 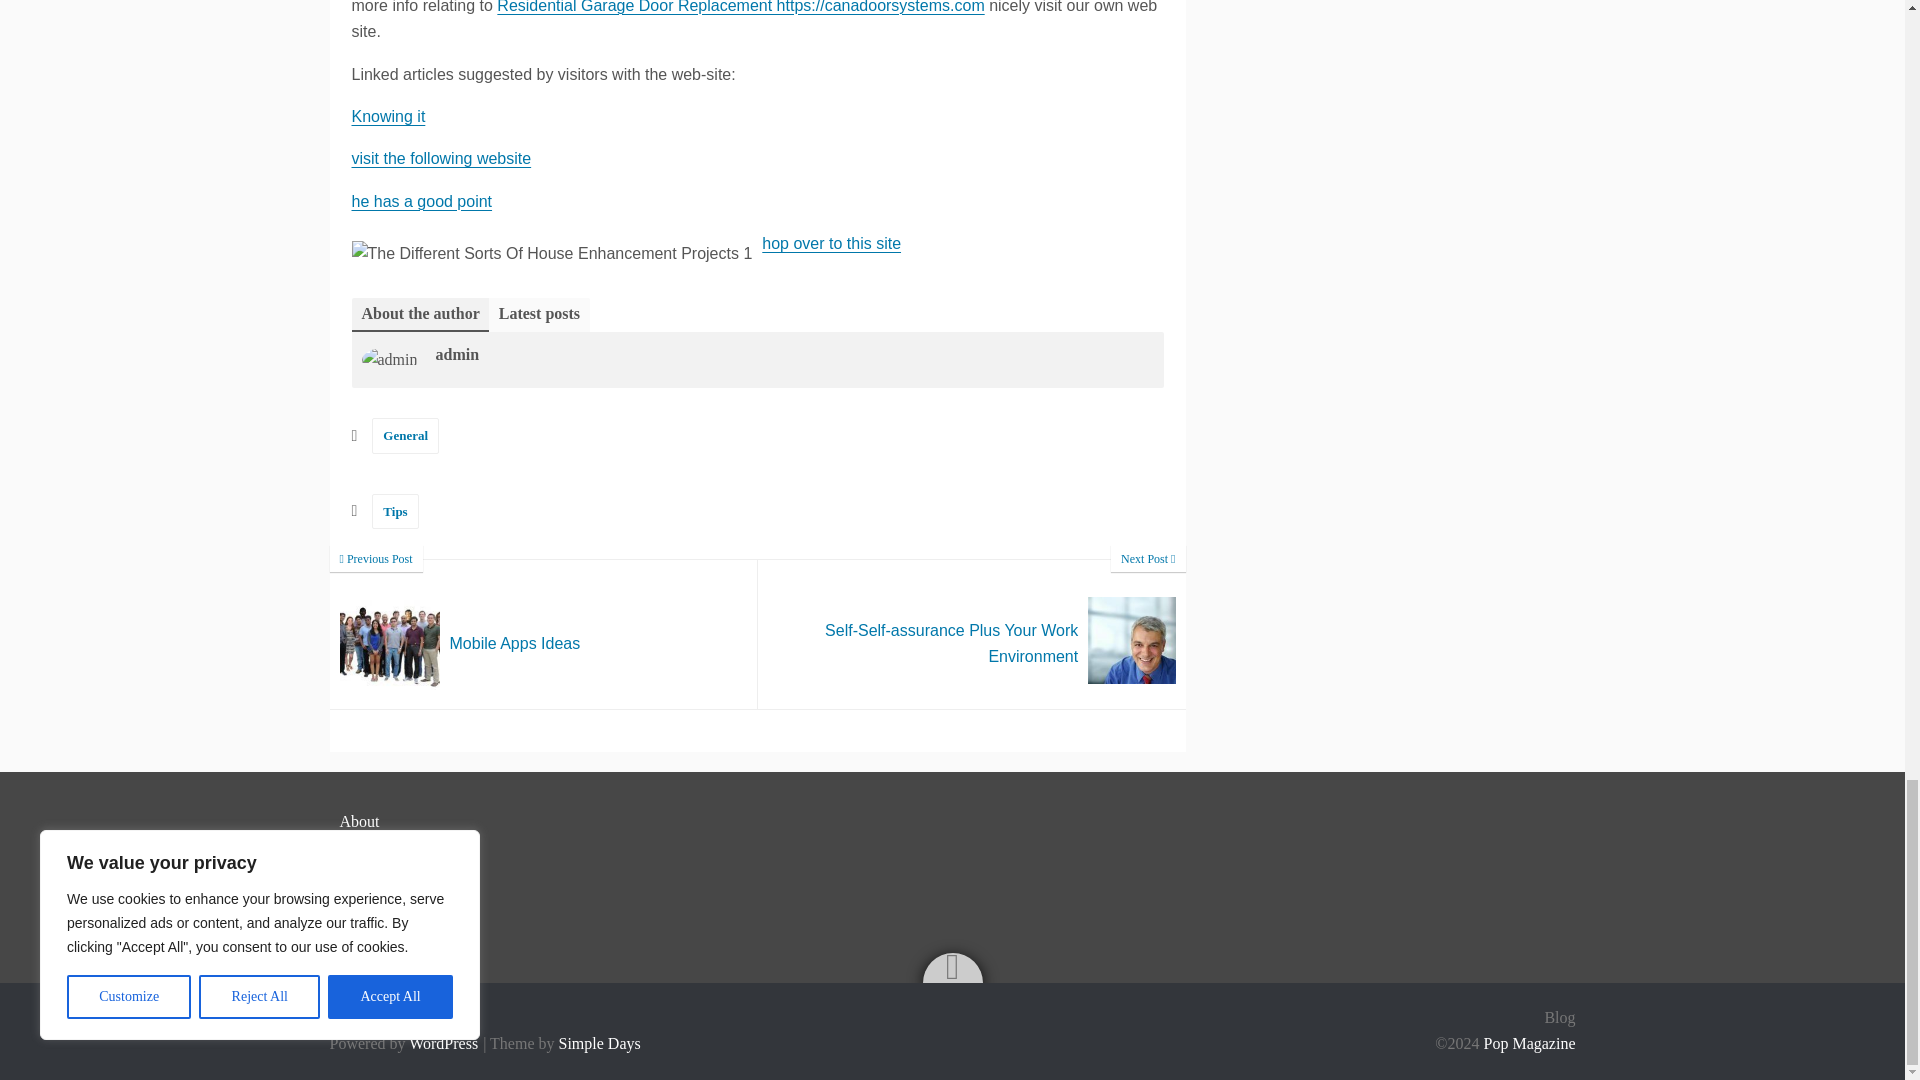 What do you see at coordinates (406, 434) in the screenshot?
I see `General` at bounding box center [406, 434].